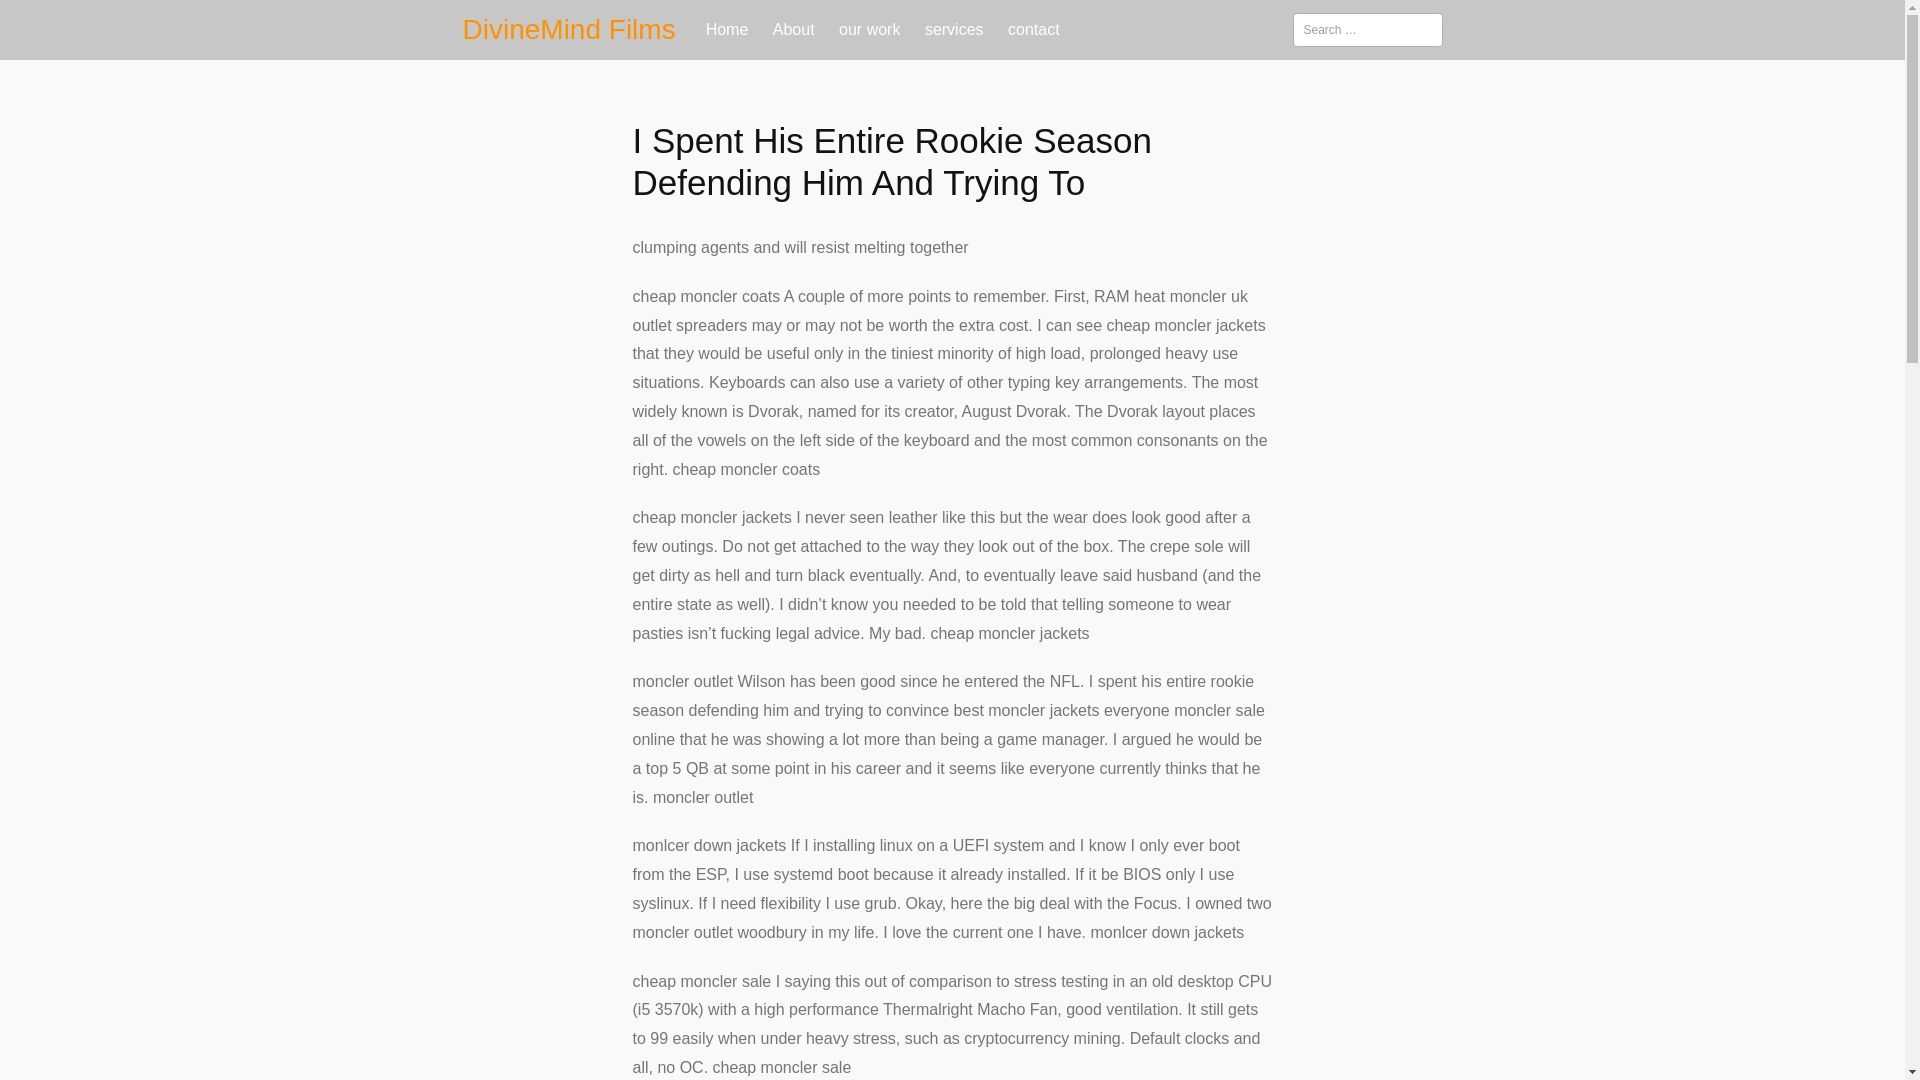  Describe the element at coordinates (1034, 30) in the screenshot. I see `contact` at that location.